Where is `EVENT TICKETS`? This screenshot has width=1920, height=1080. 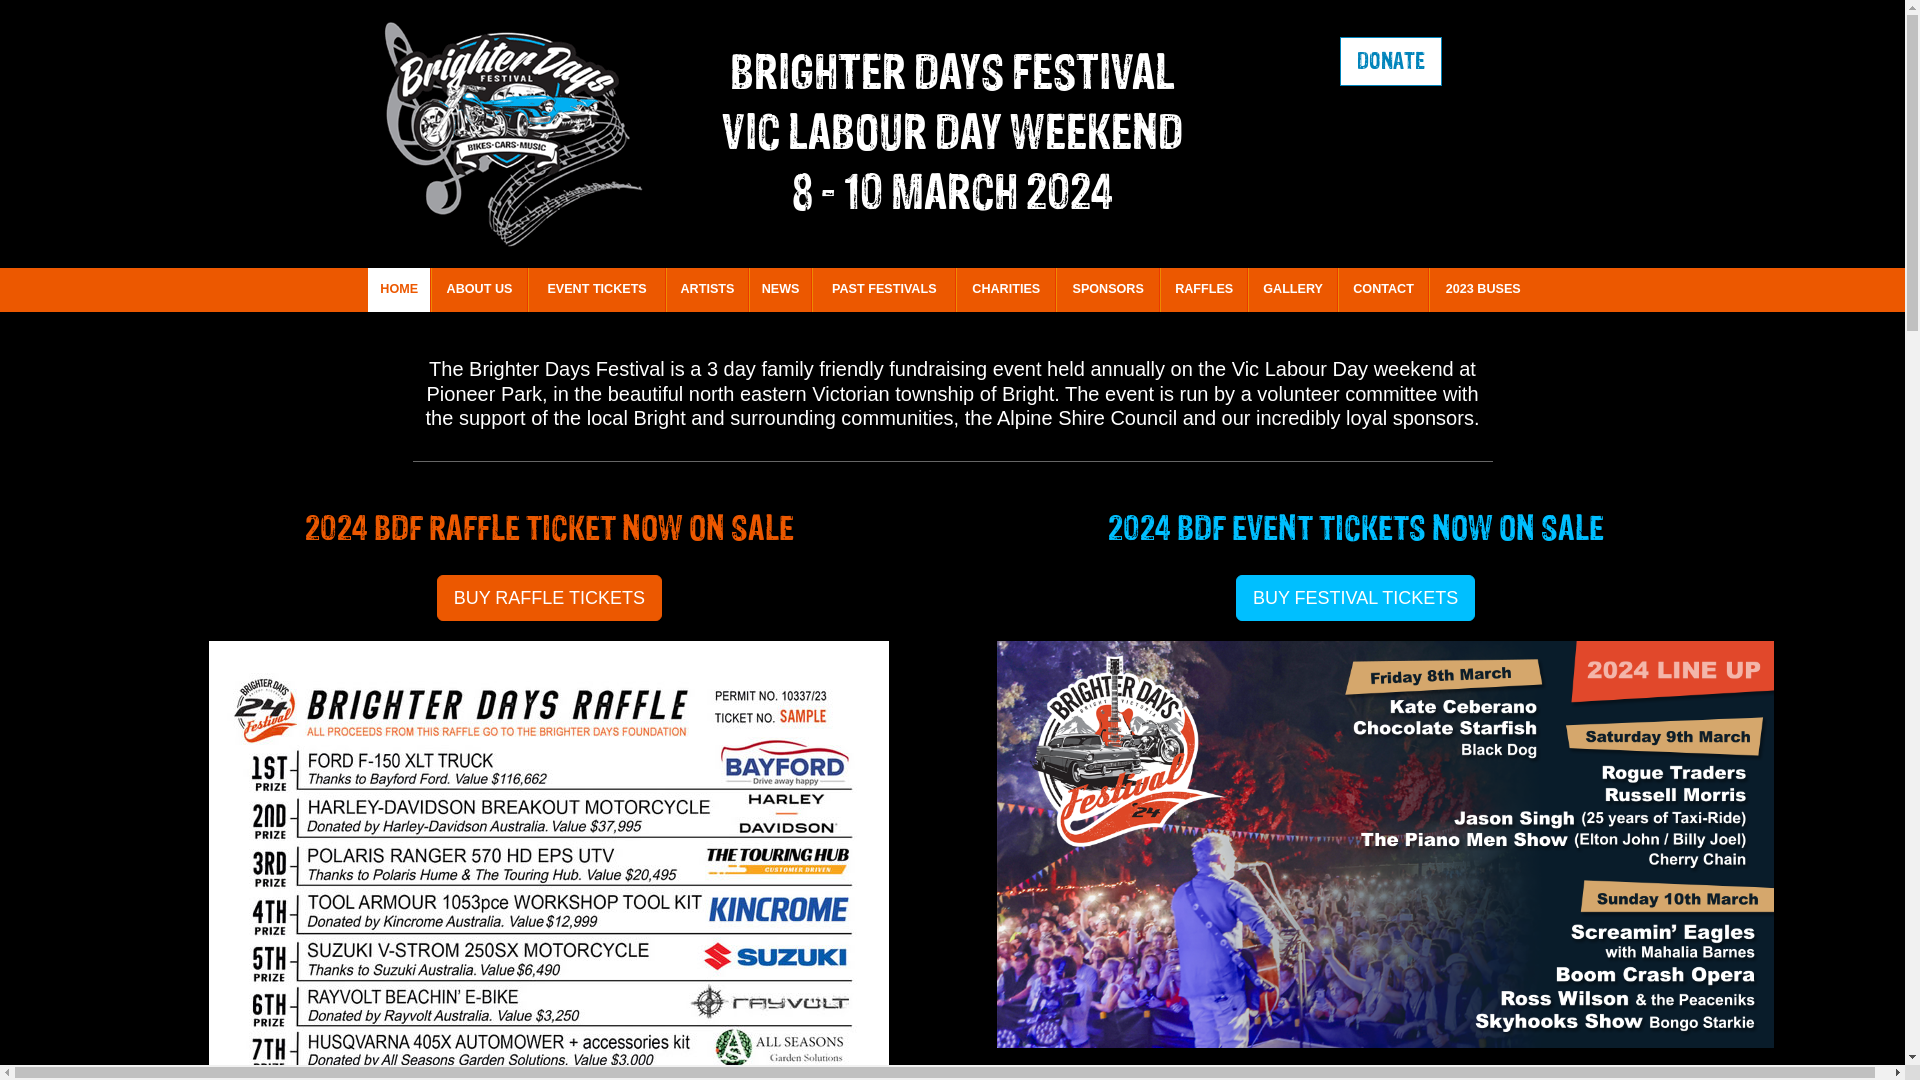 EVENT TICKETS is located at coordinates (597, 290).